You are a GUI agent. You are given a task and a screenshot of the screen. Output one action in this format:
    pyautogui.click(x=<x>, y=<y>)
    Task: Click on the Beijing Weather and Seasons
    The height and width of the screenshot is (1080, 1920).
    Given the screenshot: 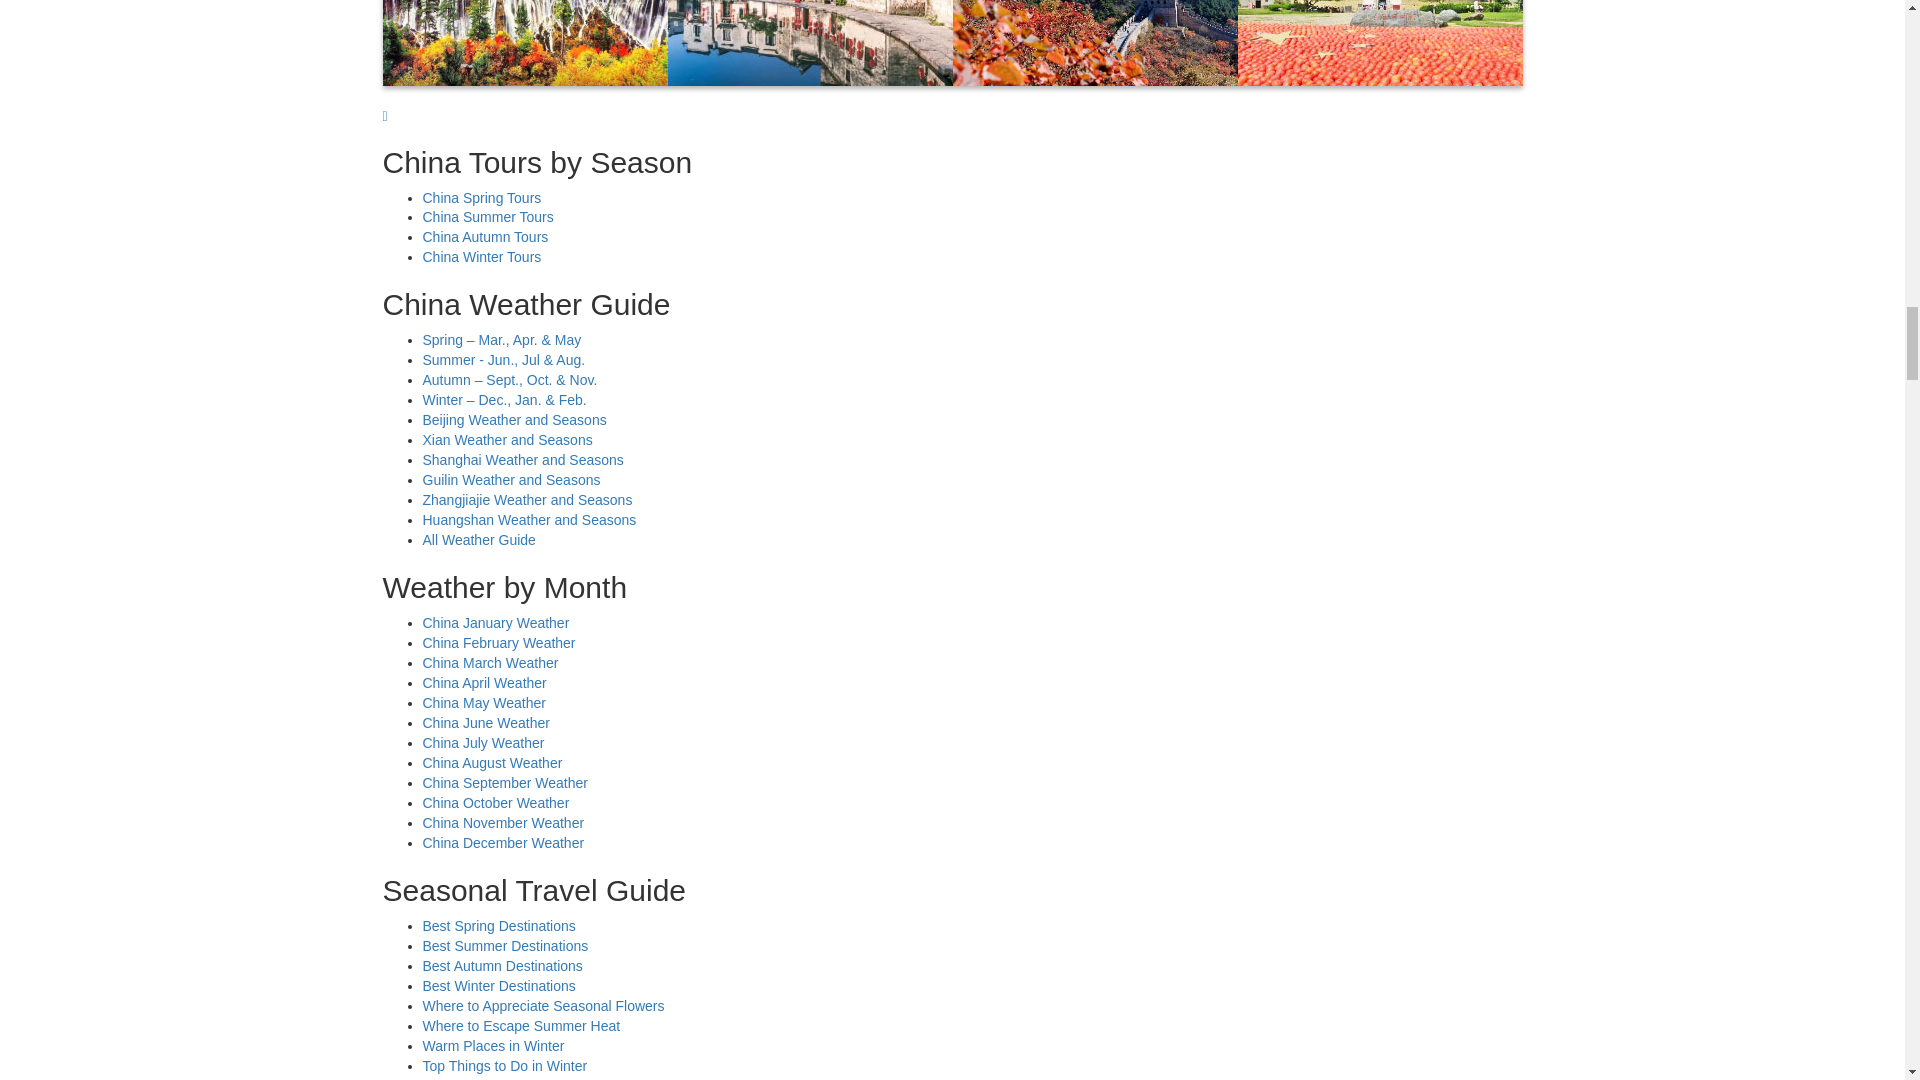 What is the action you would take?
    pyautogui.click(x=514, y=419)
    